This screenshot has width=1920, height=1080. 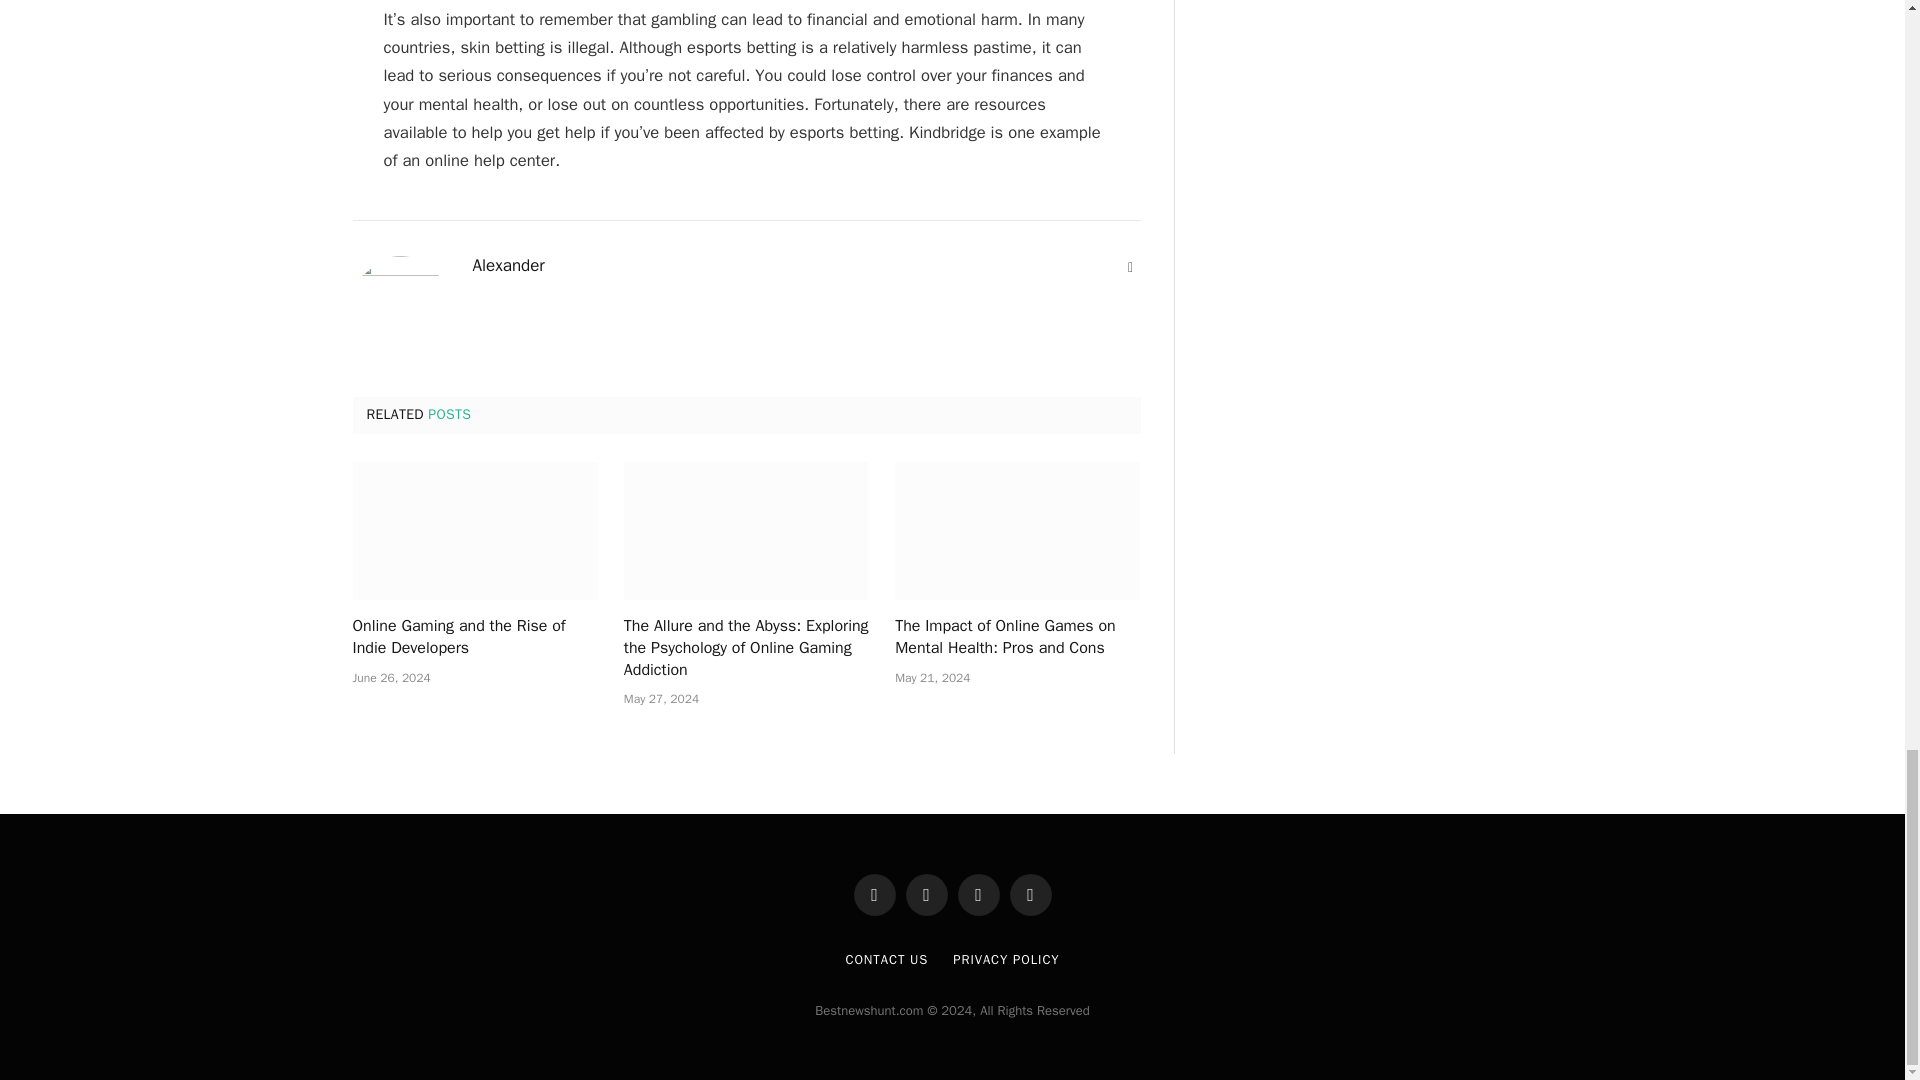 I want to click on The Impact of Online Games on Mental Health: Pros and Cons, so click(x=1017, y=637).